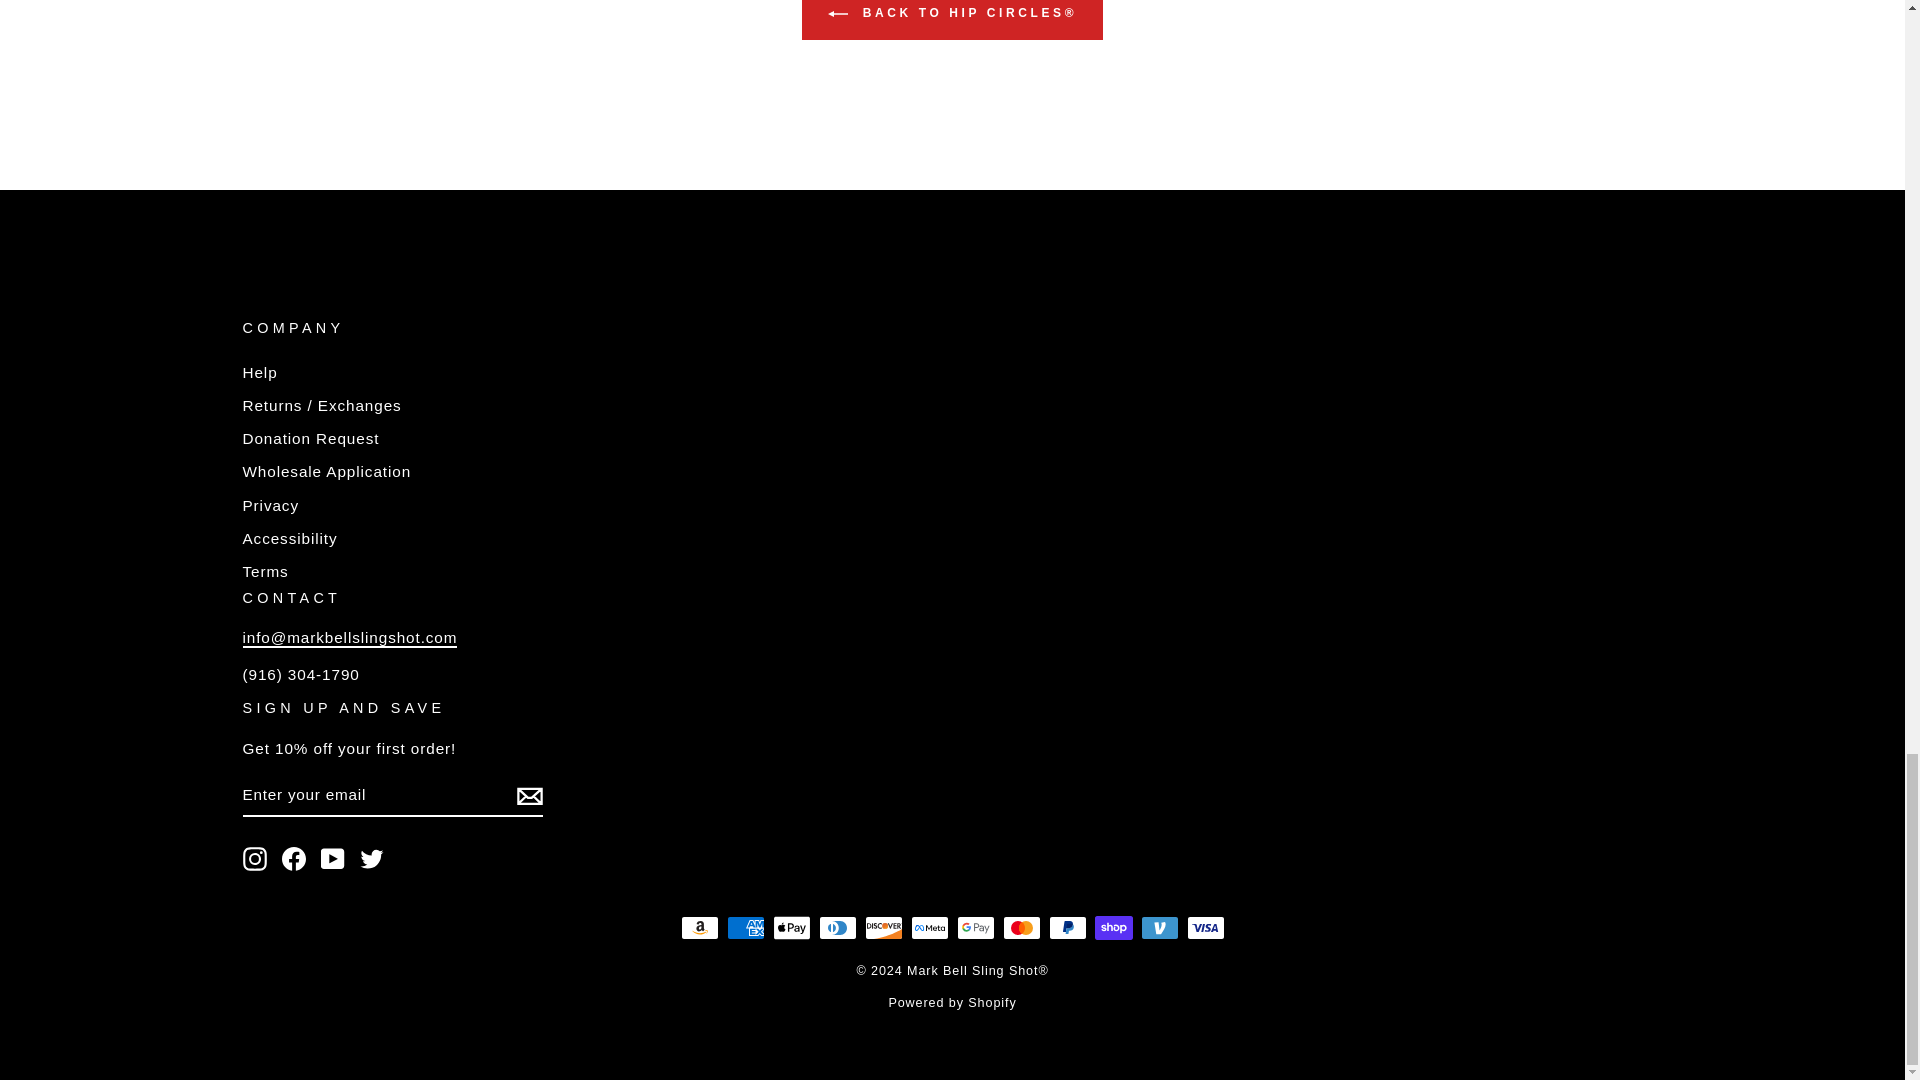  What do you see at coordinates (790, 927) in the screenshot?
I see `Apple Pay` at bounding box center [790, 927].